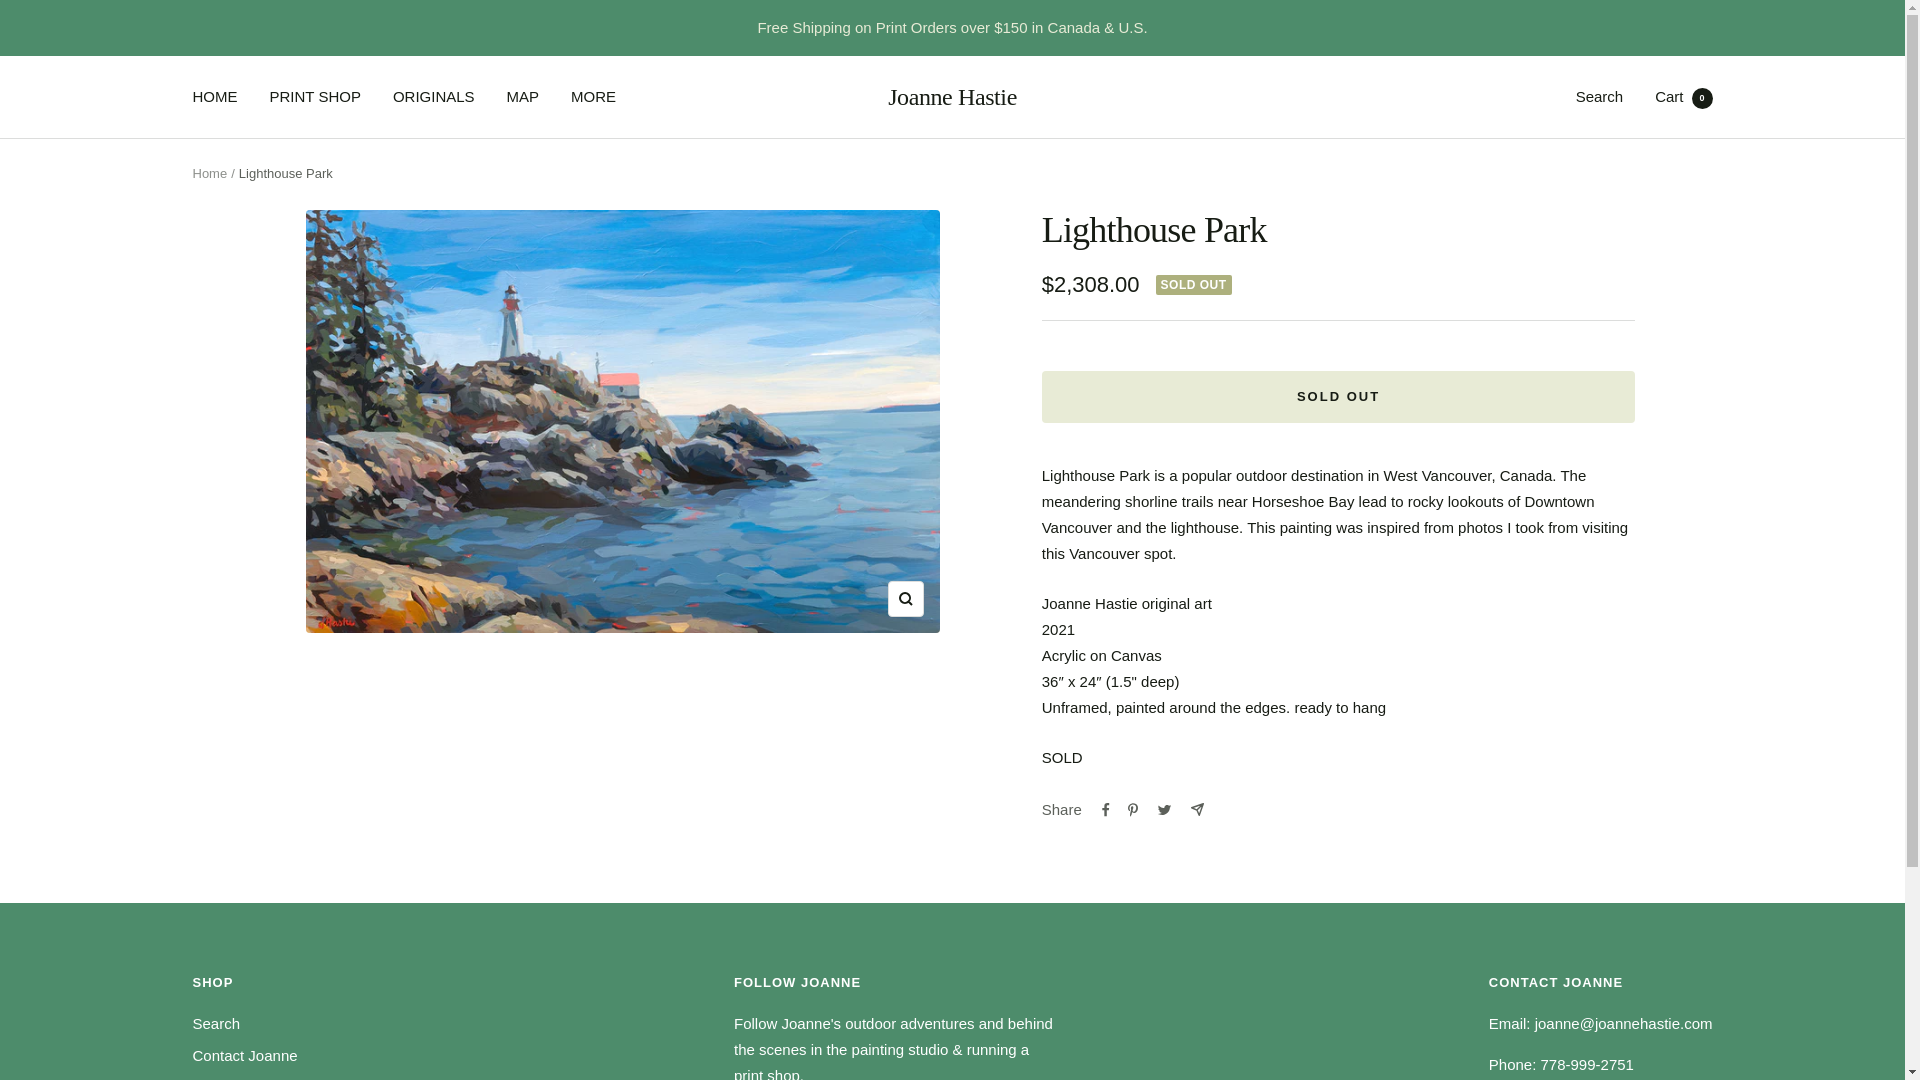 Image resolution: width=1920 pixels, height=1080 pixels. Describe the element at coordinates (434, 97) in the screenshot. I see `ORIGINALS` at that location.